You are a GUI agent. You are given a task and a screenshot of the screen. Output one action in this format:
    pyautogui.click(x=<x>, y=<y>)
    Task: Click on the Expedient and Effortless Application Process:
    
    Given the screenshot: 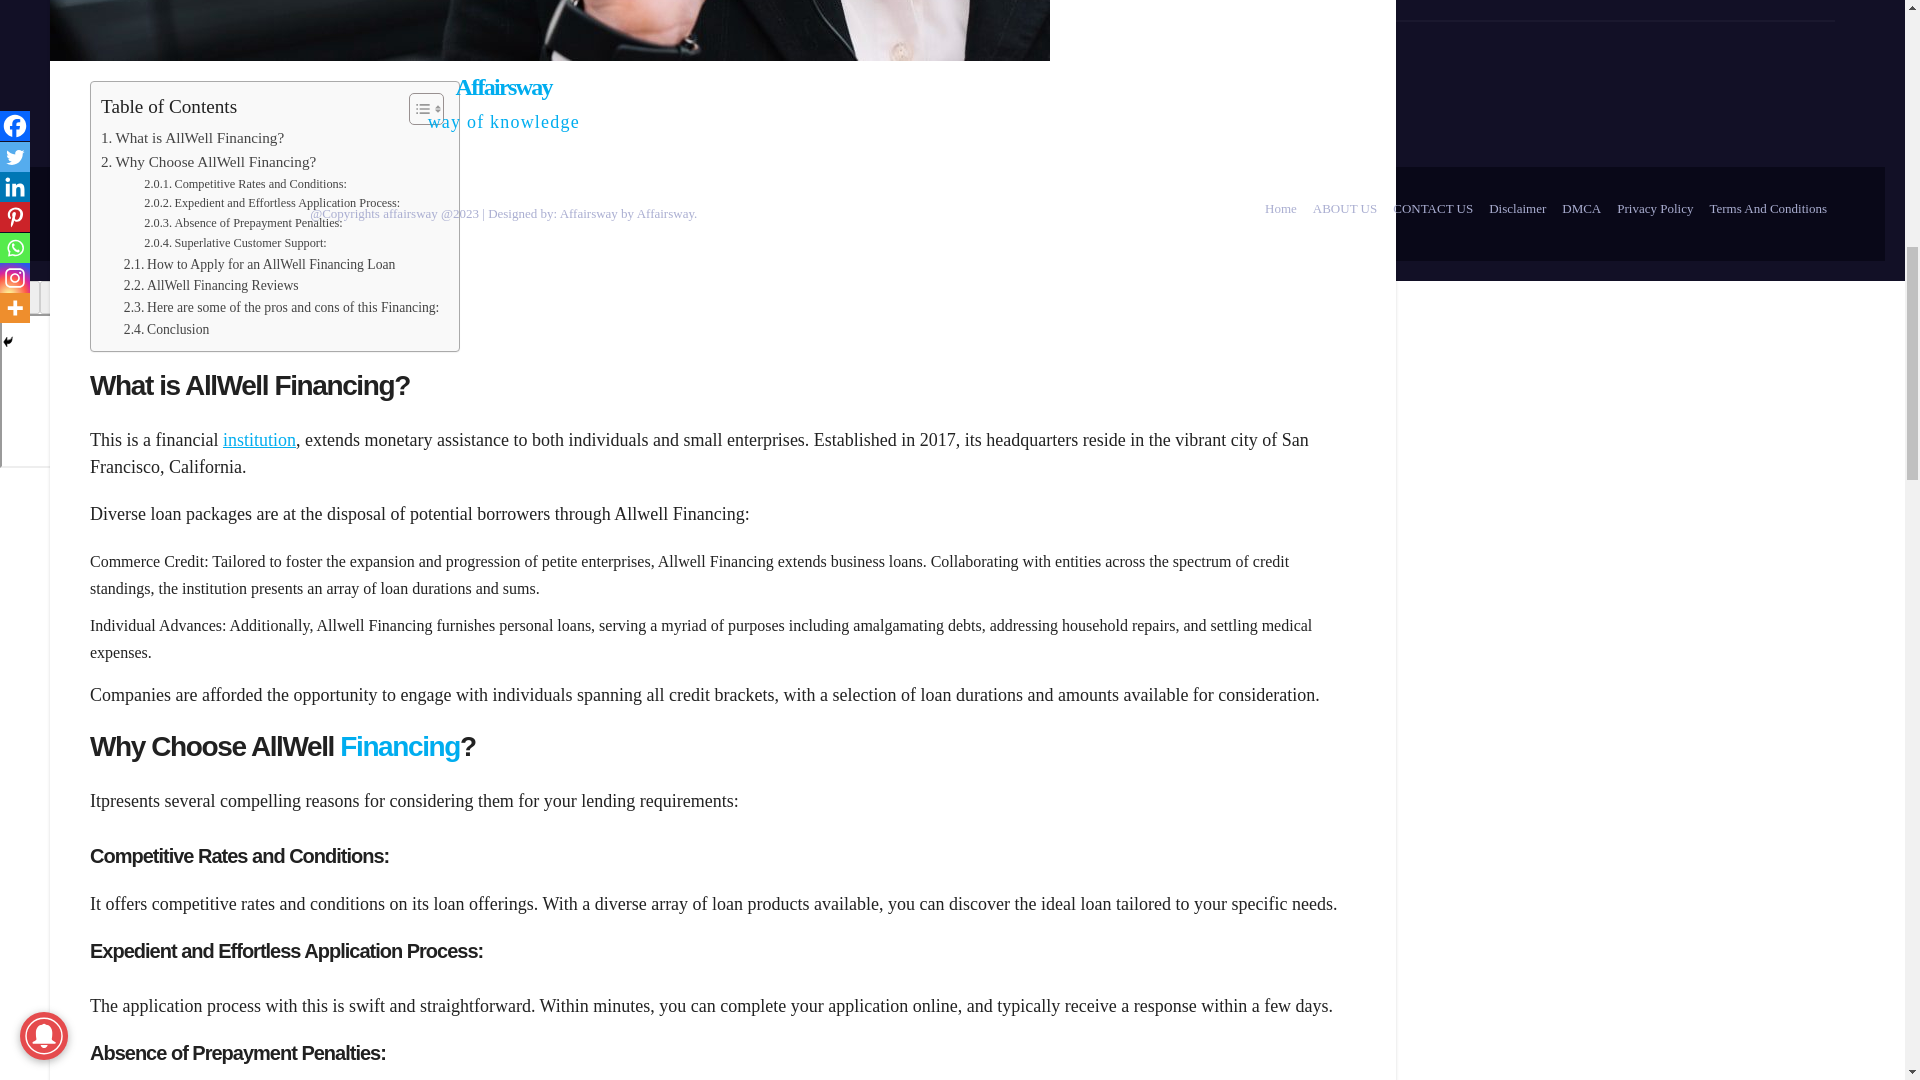 What is the action you would take?
    pyautogui.click(x=272, y=204)
    